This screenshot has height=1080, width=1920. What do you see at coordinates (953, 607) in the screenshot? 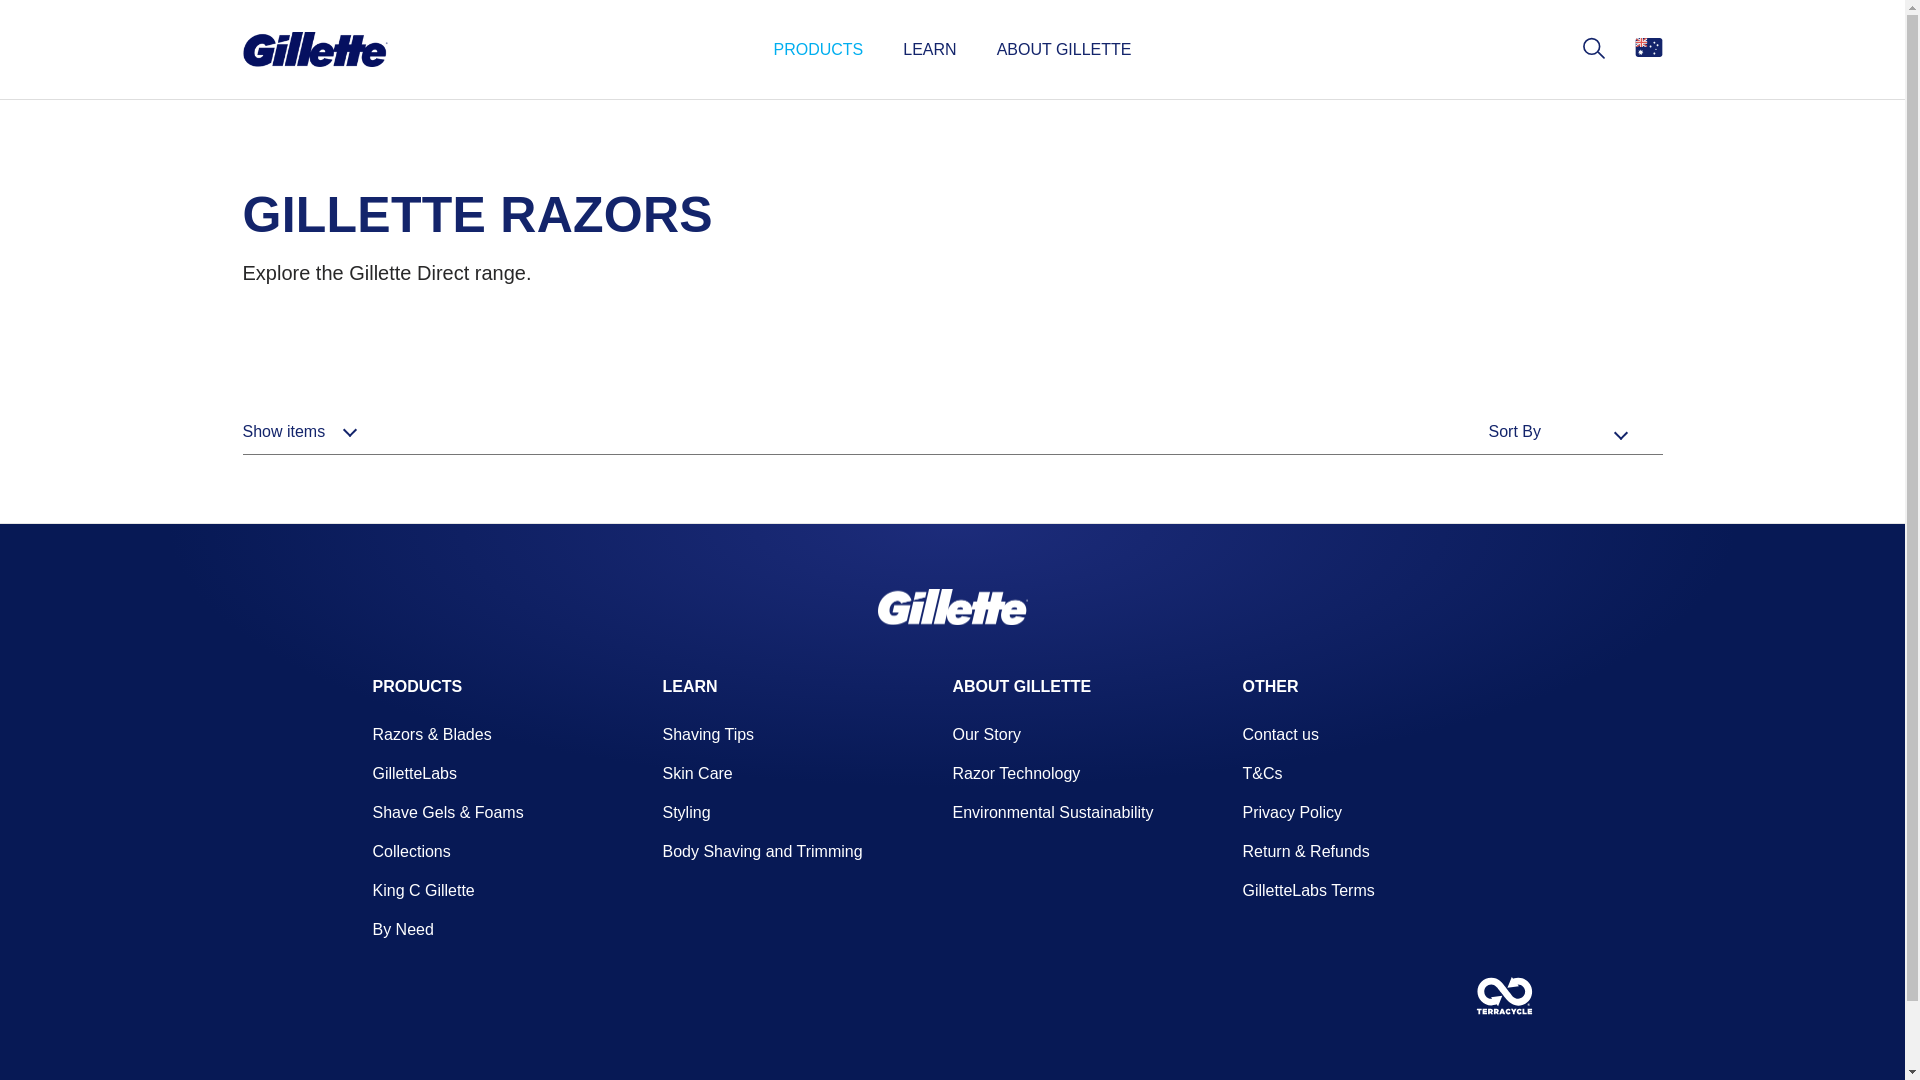
I see `Gillette Direct` at bounding box center [953, 607].